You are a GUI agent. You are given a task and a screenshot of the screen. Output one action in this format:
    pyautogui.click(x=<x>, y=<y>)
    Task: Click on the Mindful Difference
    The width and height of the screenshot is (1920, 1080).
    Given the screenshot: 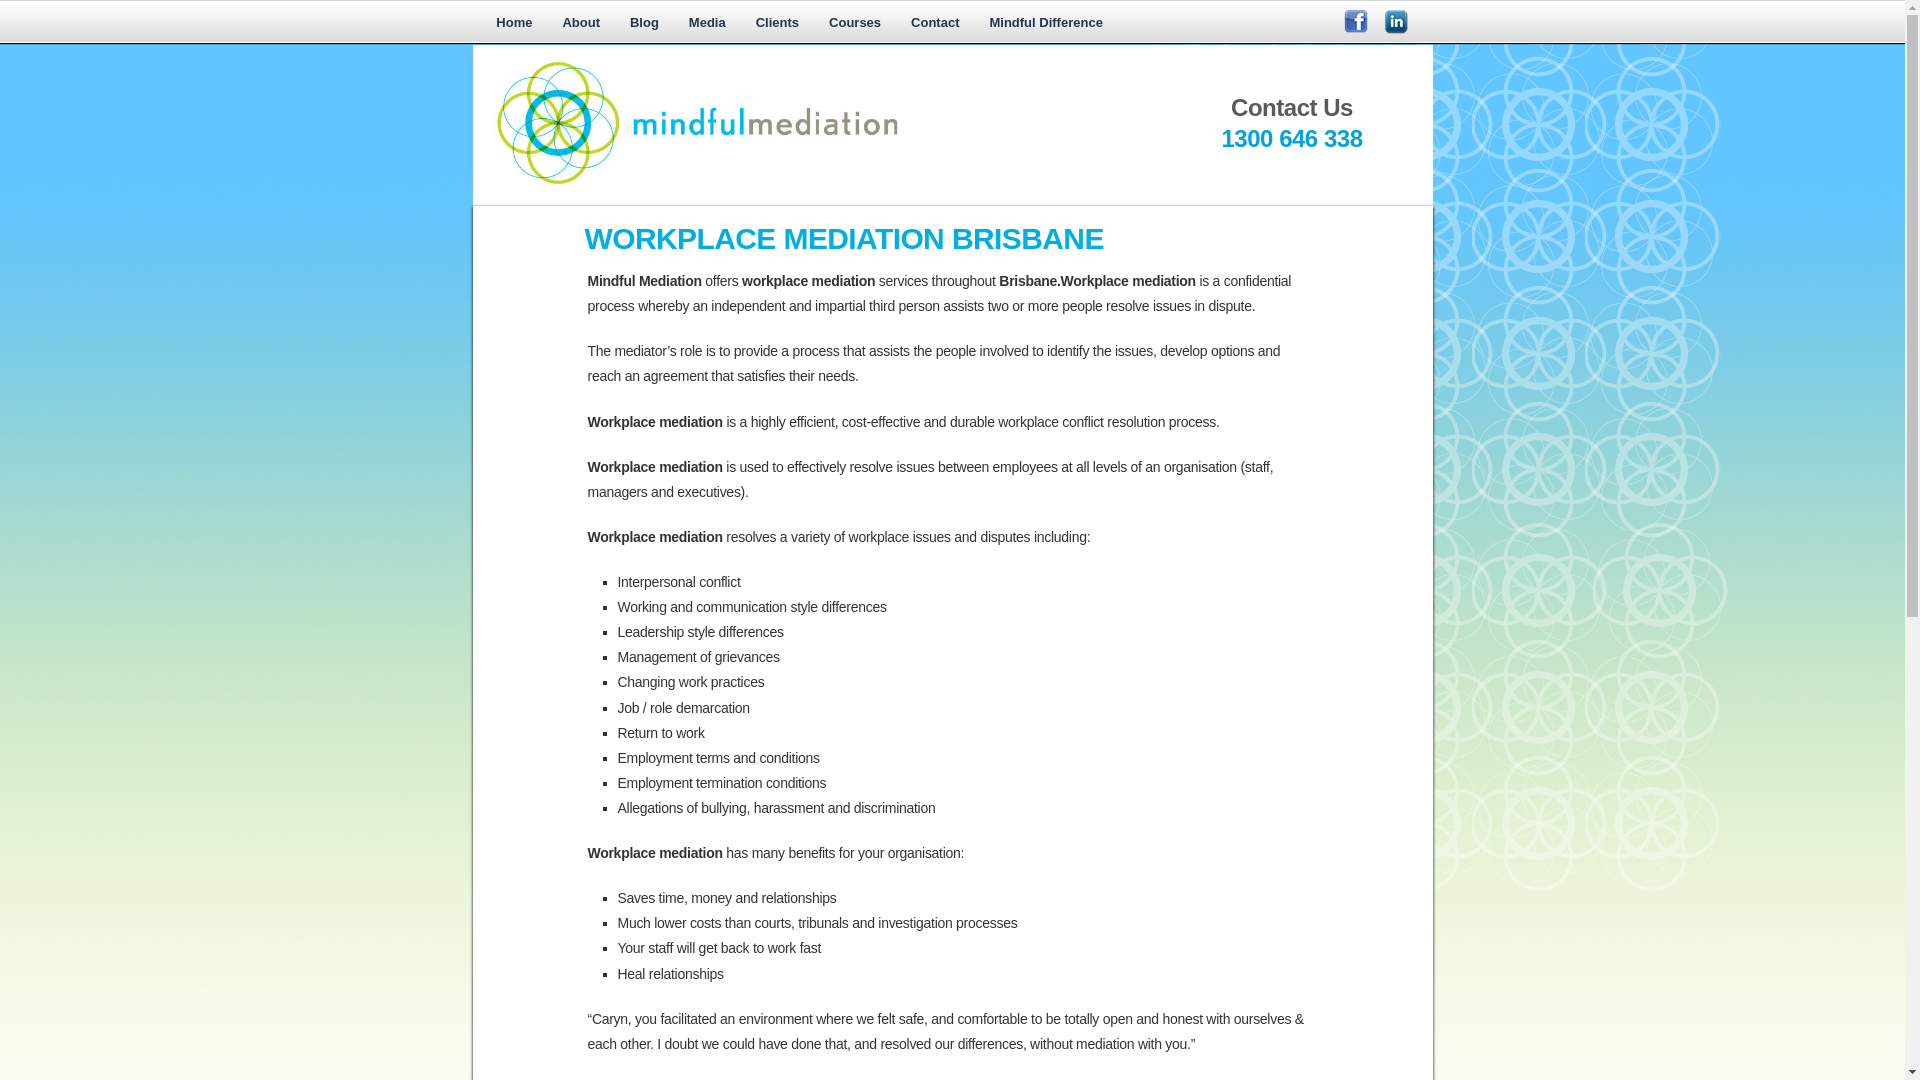 What is the action you would take?
    pyautogui.click(x=1046, y=24)
    